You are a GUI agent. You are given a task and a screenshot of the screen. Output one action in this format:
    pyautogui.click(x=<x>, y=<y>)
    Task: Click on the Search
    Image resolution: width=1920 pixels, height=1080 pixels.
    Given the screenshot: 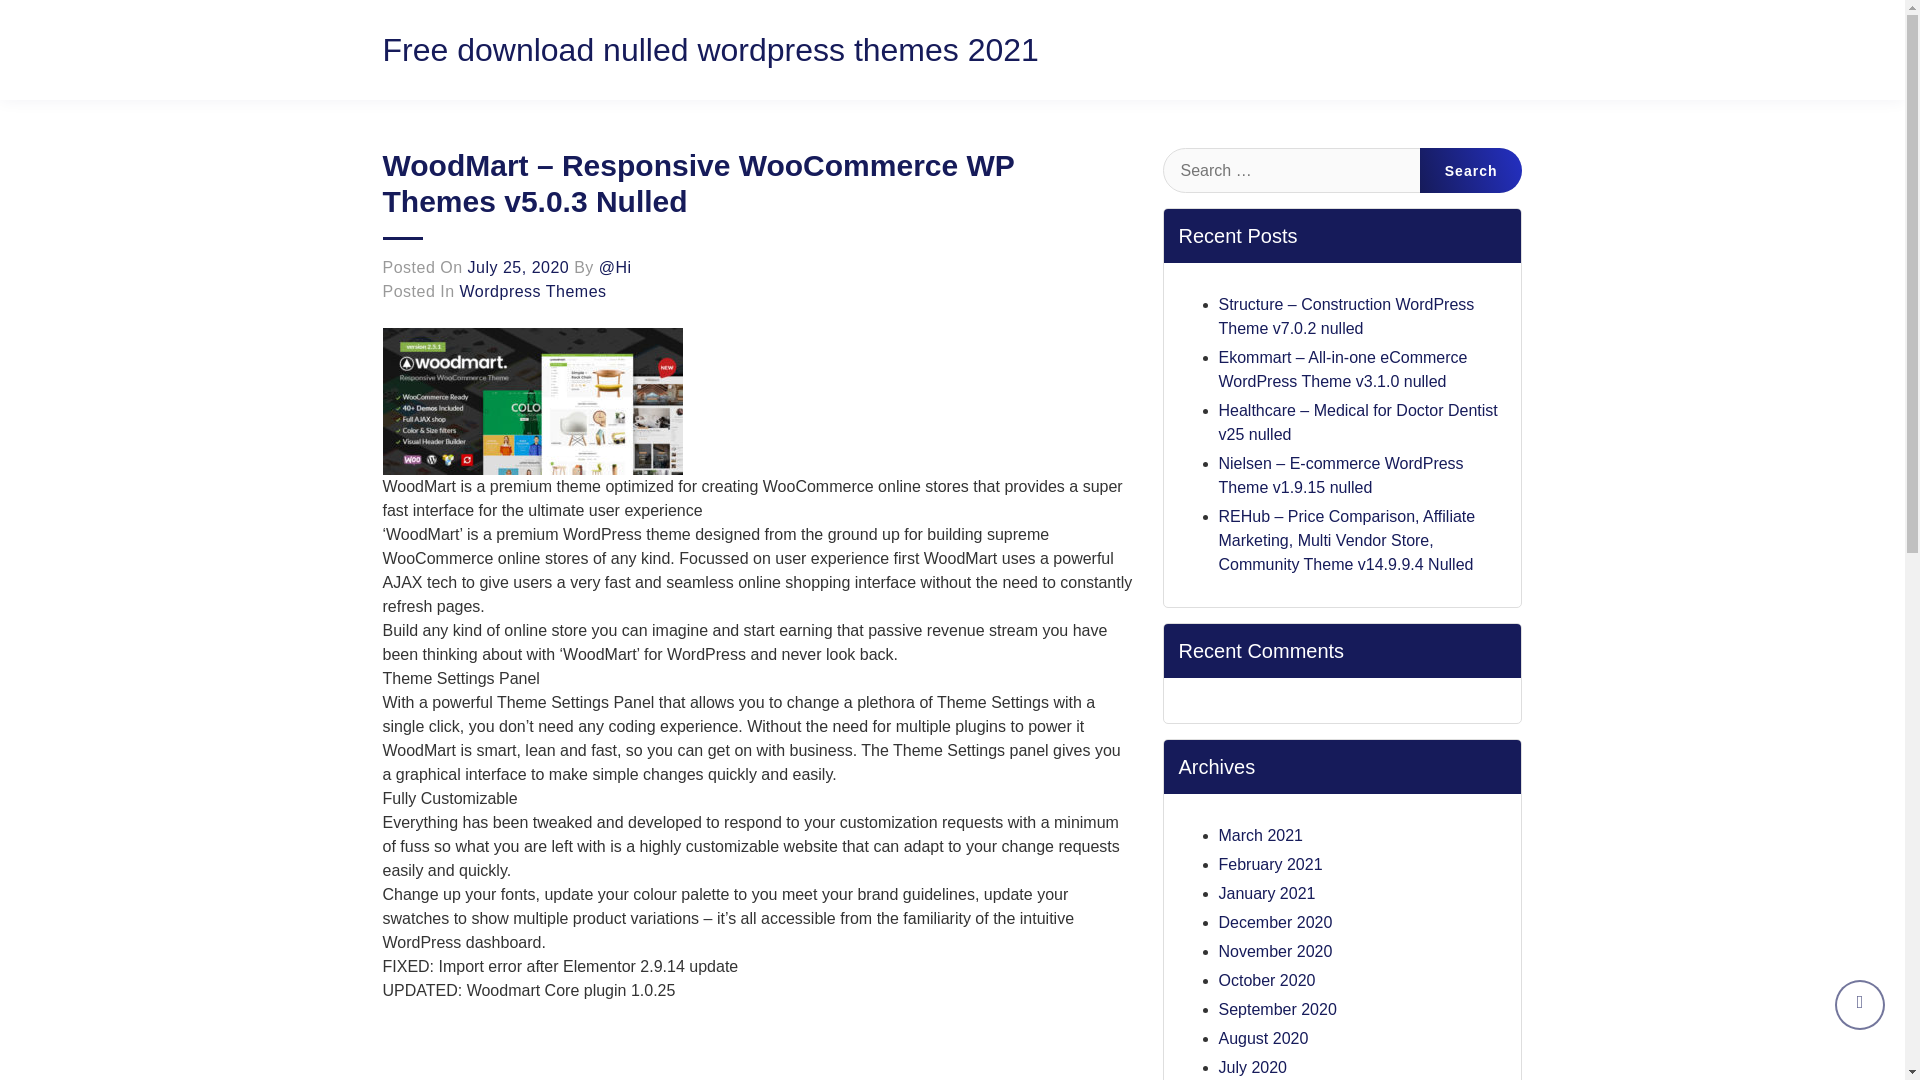 What is the action you would take?
    pyautogui.click(x=1471, y=170)
    